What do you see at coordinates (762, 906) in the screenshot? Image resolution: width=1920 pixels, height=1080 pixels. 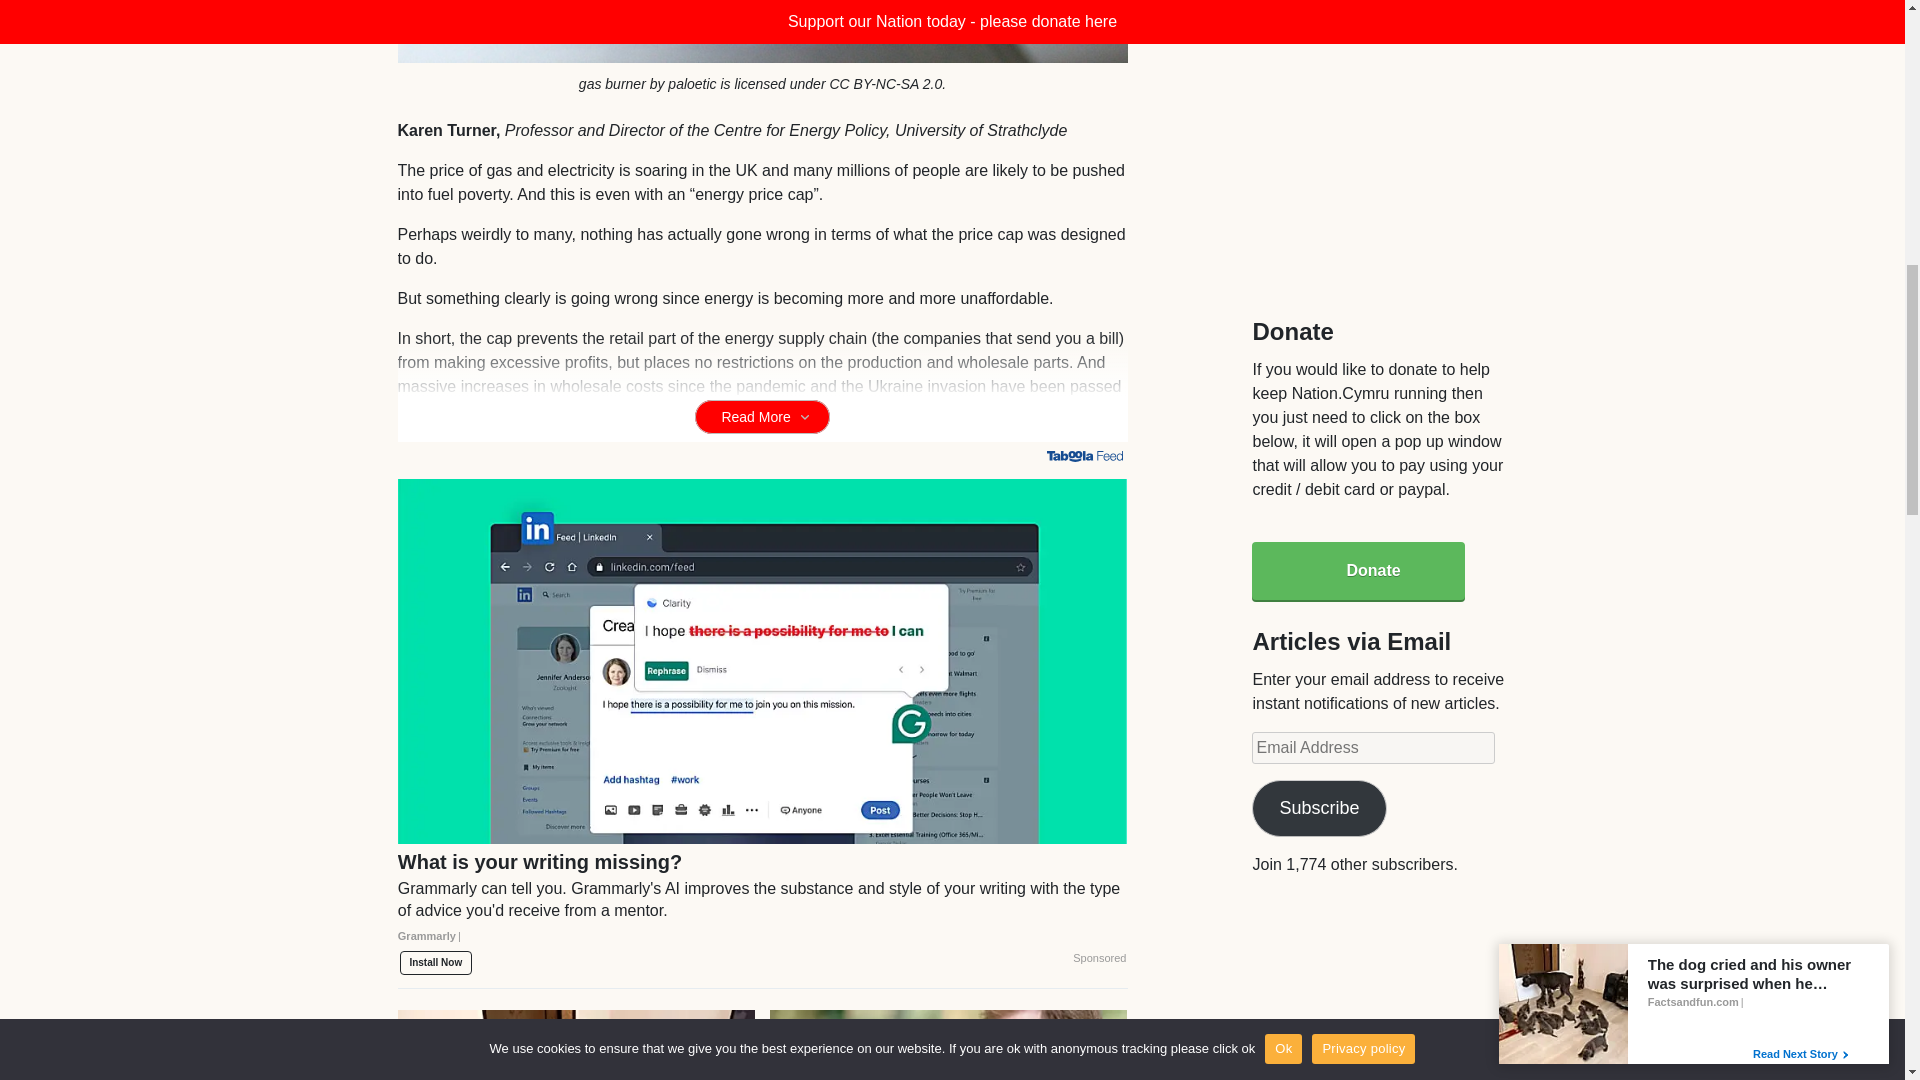 I see `What is your writing missing?` at bounding box center [762, 906].